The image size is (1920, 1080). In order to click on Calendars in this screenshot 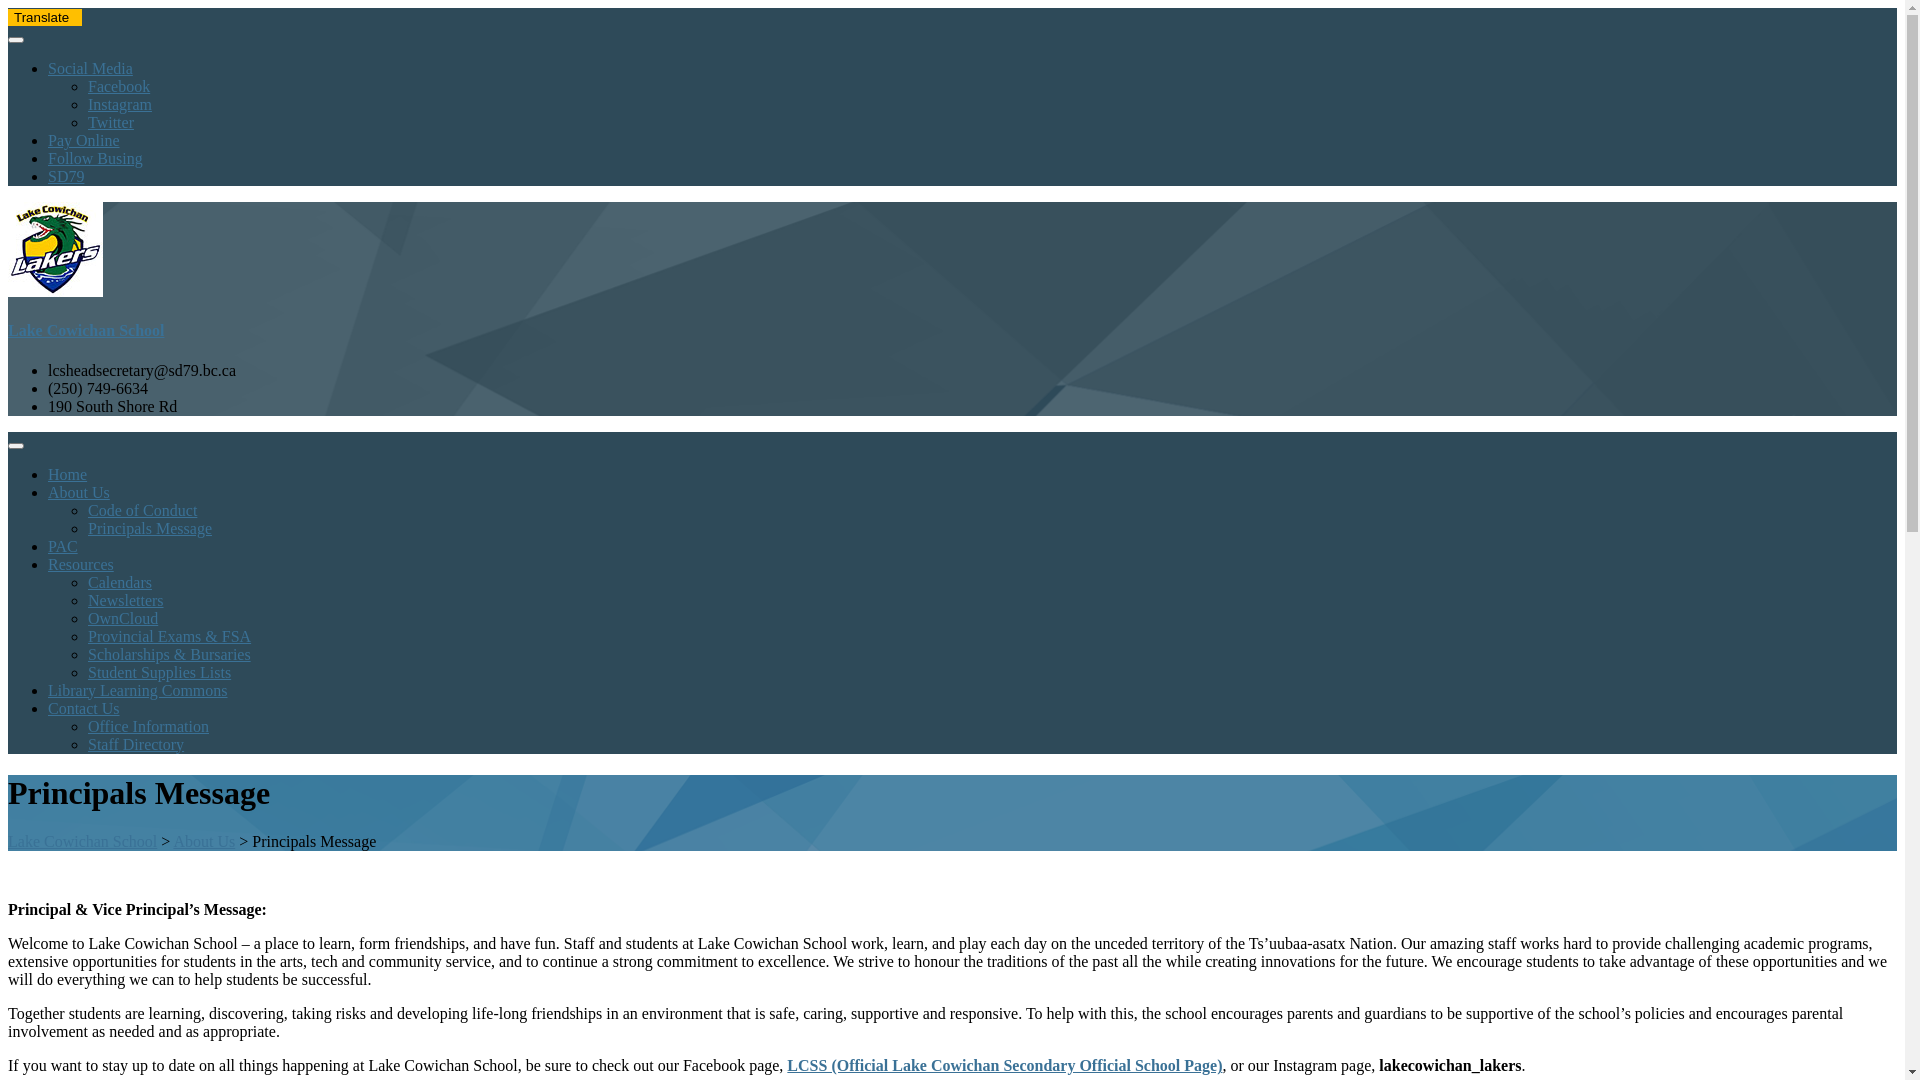, I will do `click(992, 583)`.